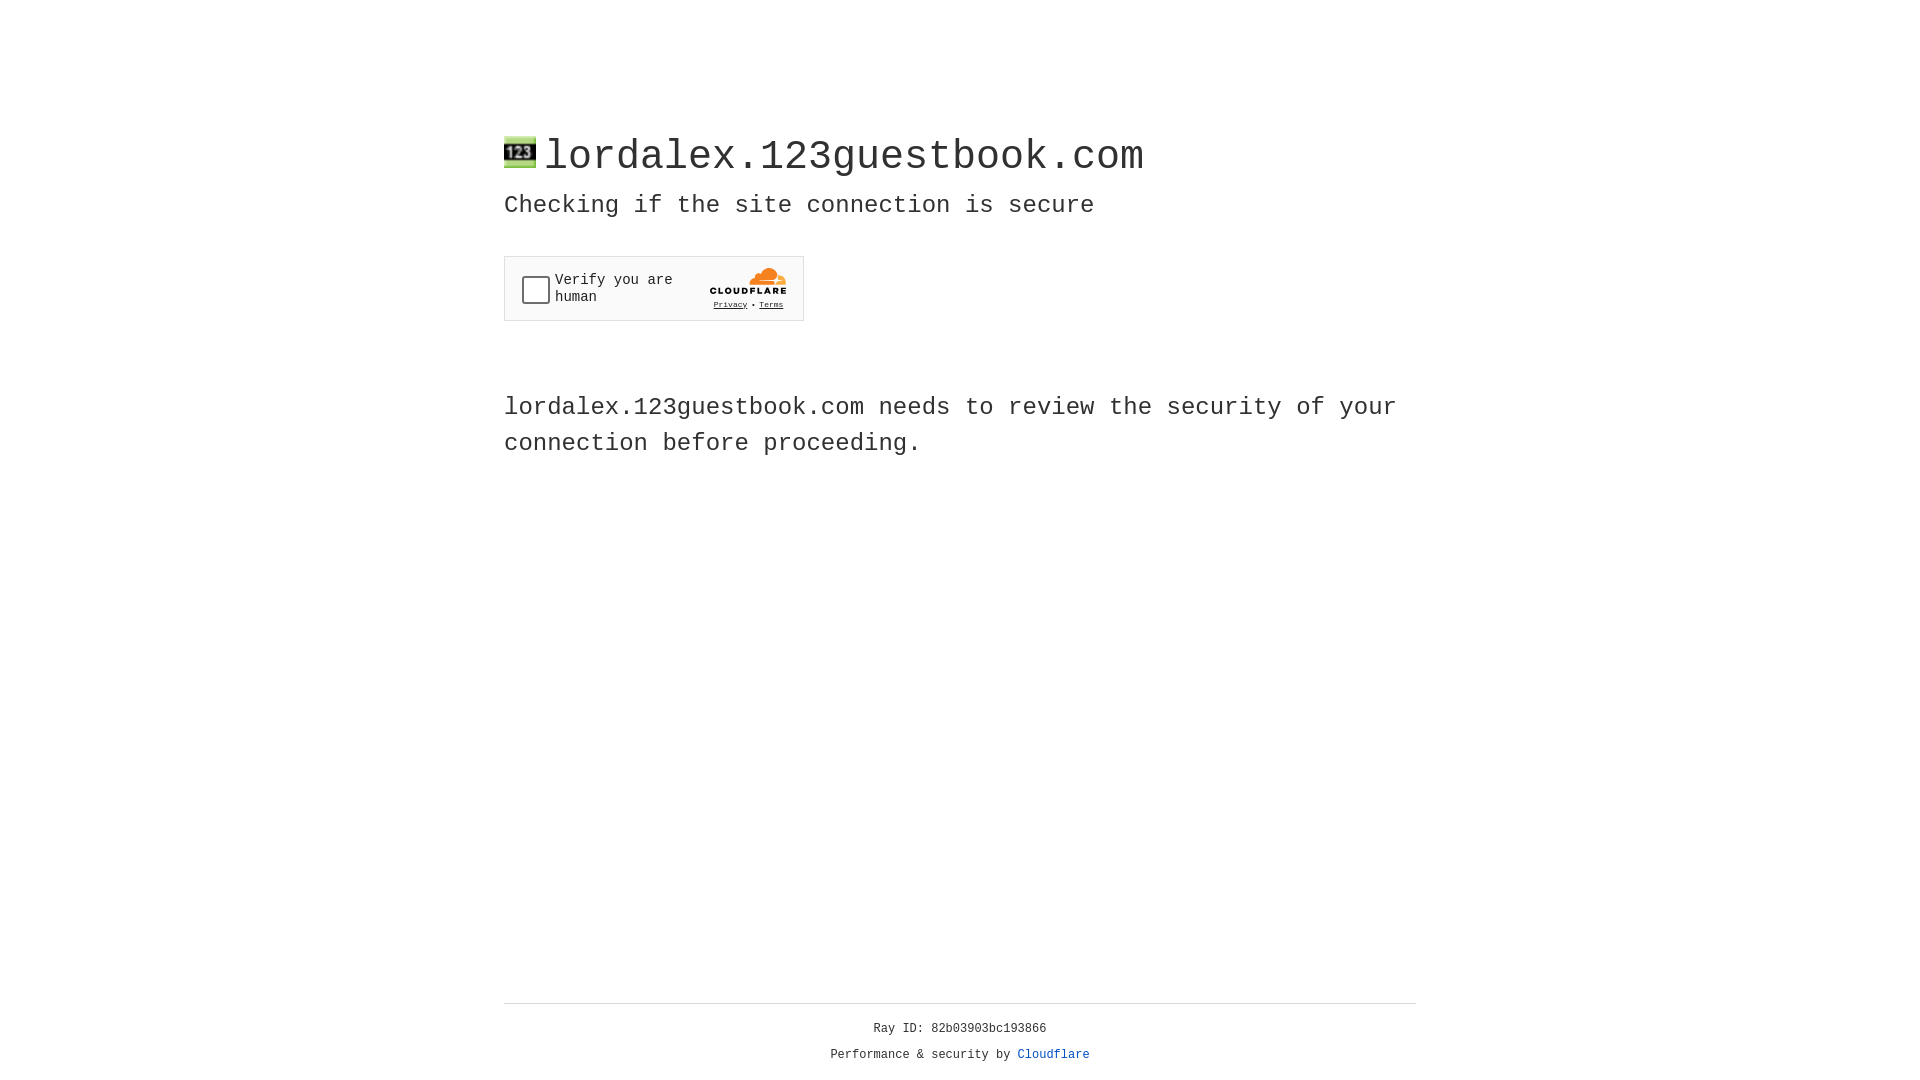 The image size is (1920, 1080). Describe the element at coordinates (654, 288) in the screenshot. I see `Widget containing a Cloudflare security challenge` at that location.